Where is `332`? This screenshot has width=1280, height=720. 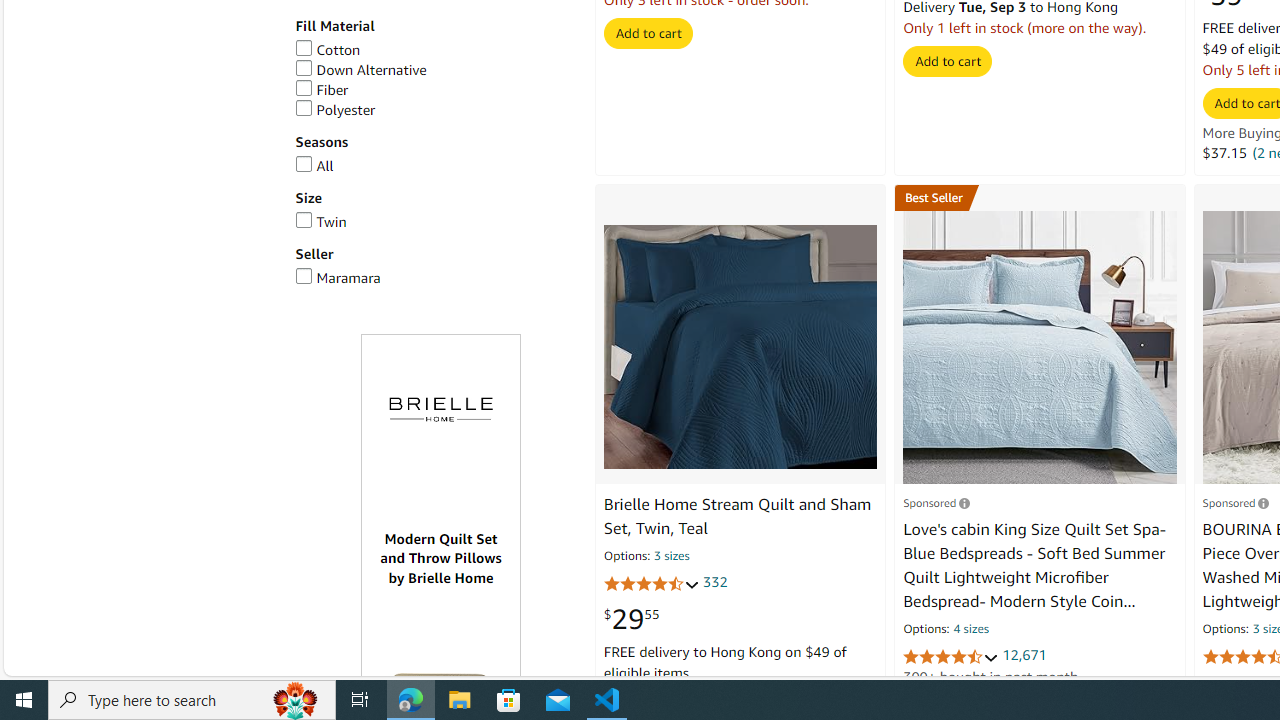
332 is located at coordinates (715, 581).